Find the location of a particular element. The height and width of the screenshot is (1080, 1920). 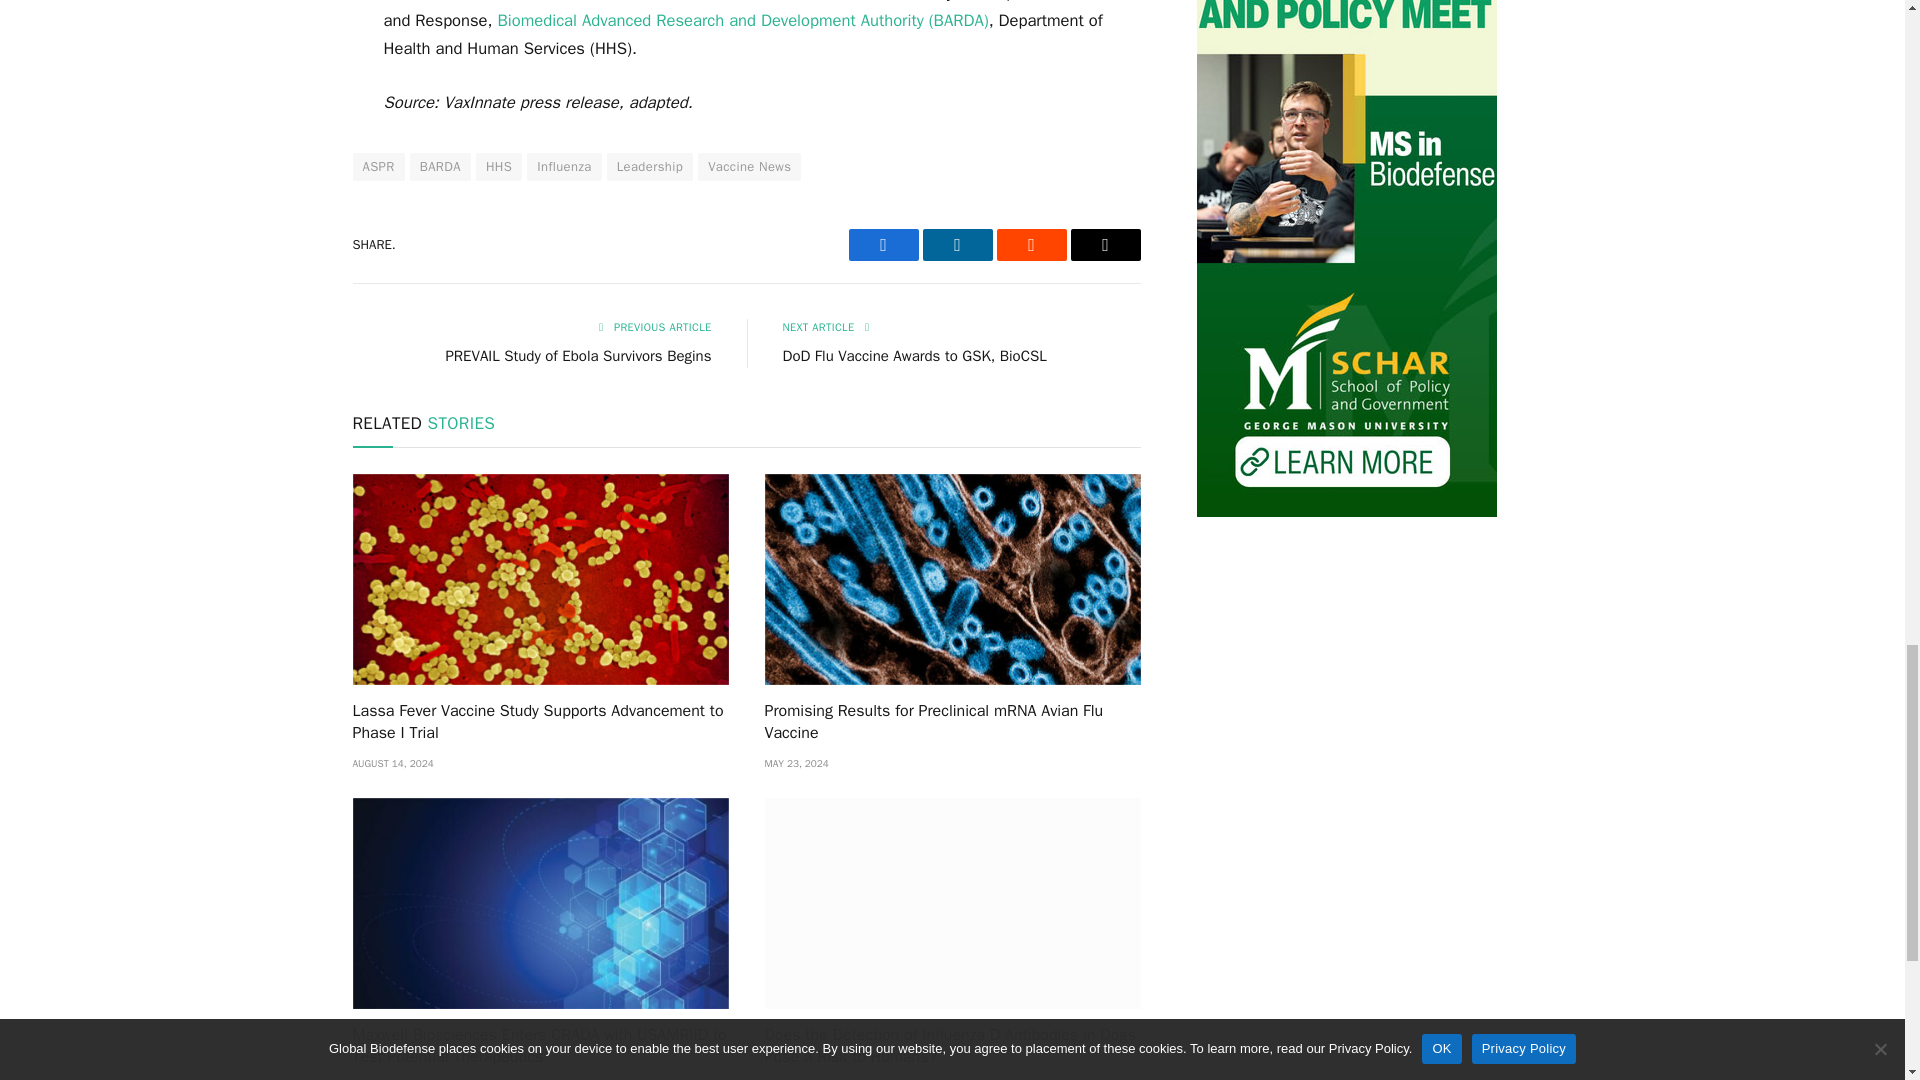

ASPR is located at coordinates (377, 167).